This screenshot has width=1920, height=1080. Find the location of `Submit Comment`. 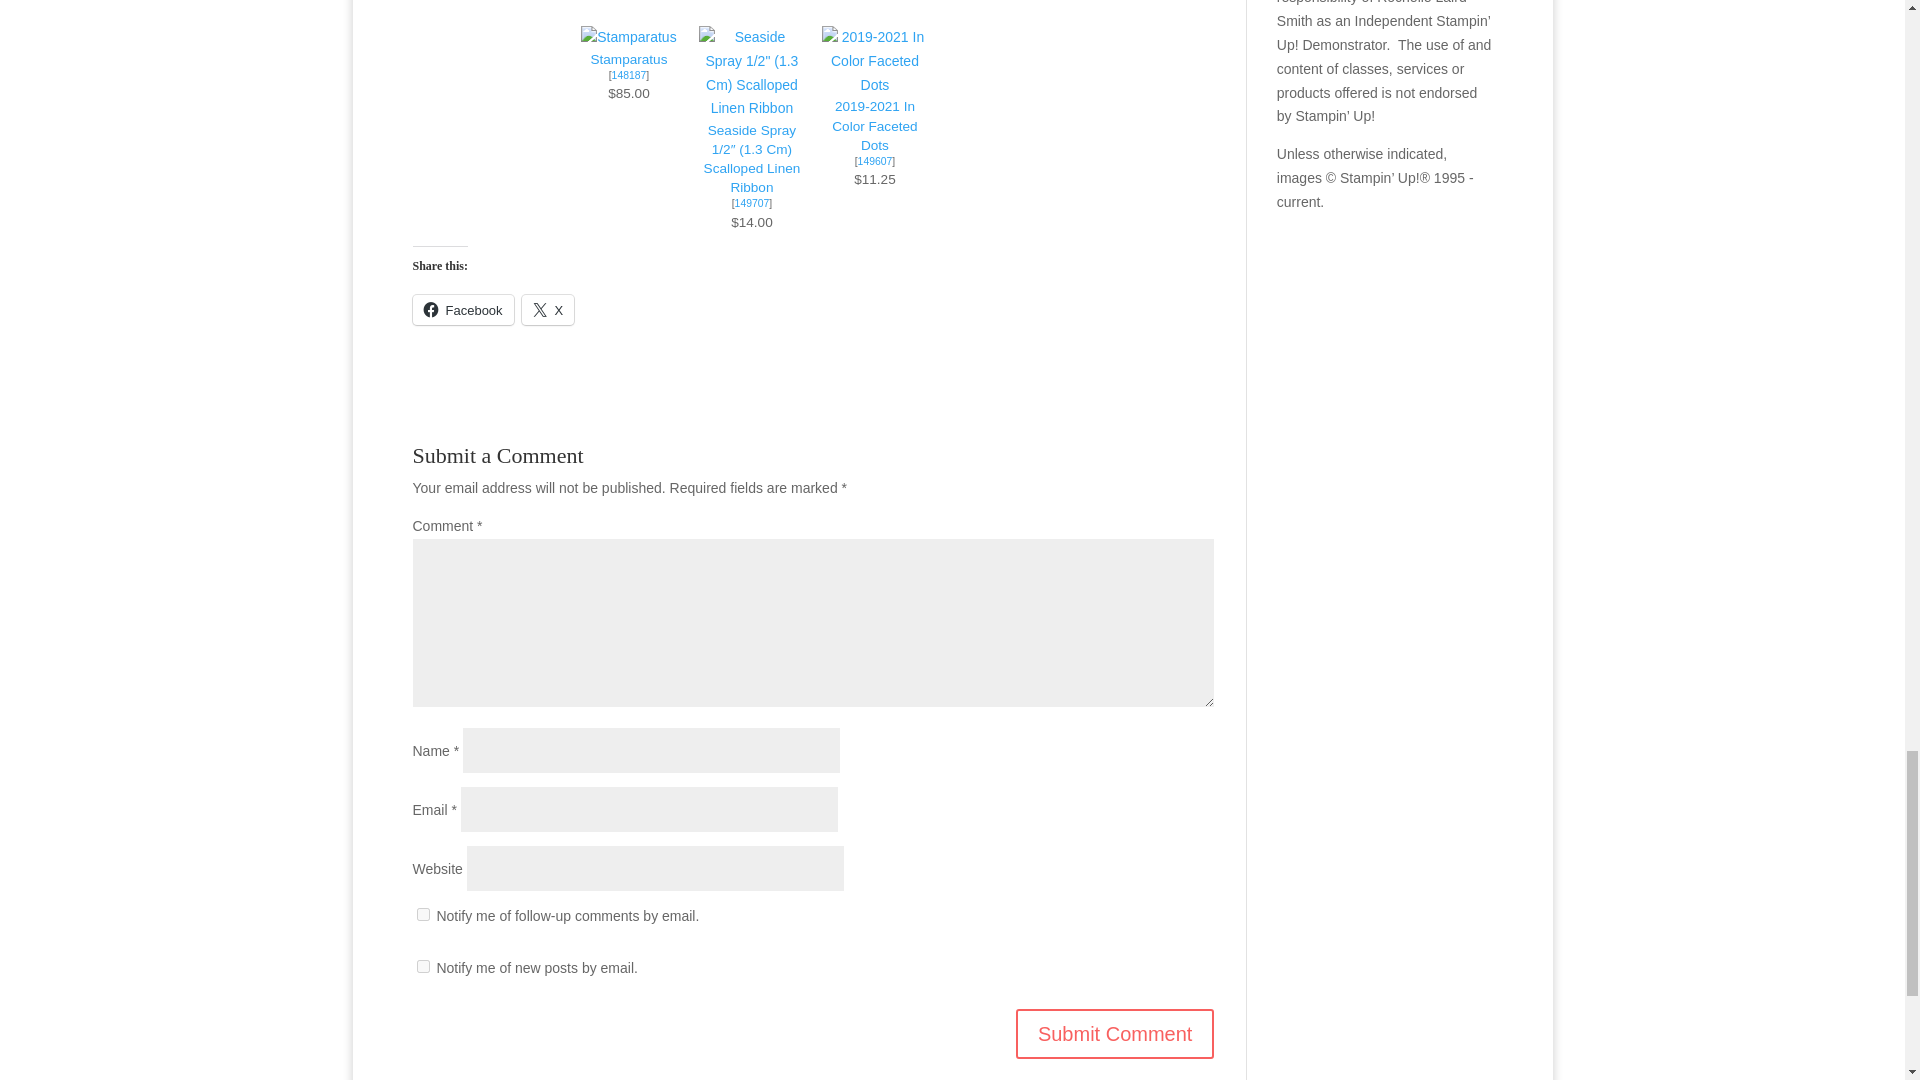

Submit Comment is located at coordinates (1115, 1034).